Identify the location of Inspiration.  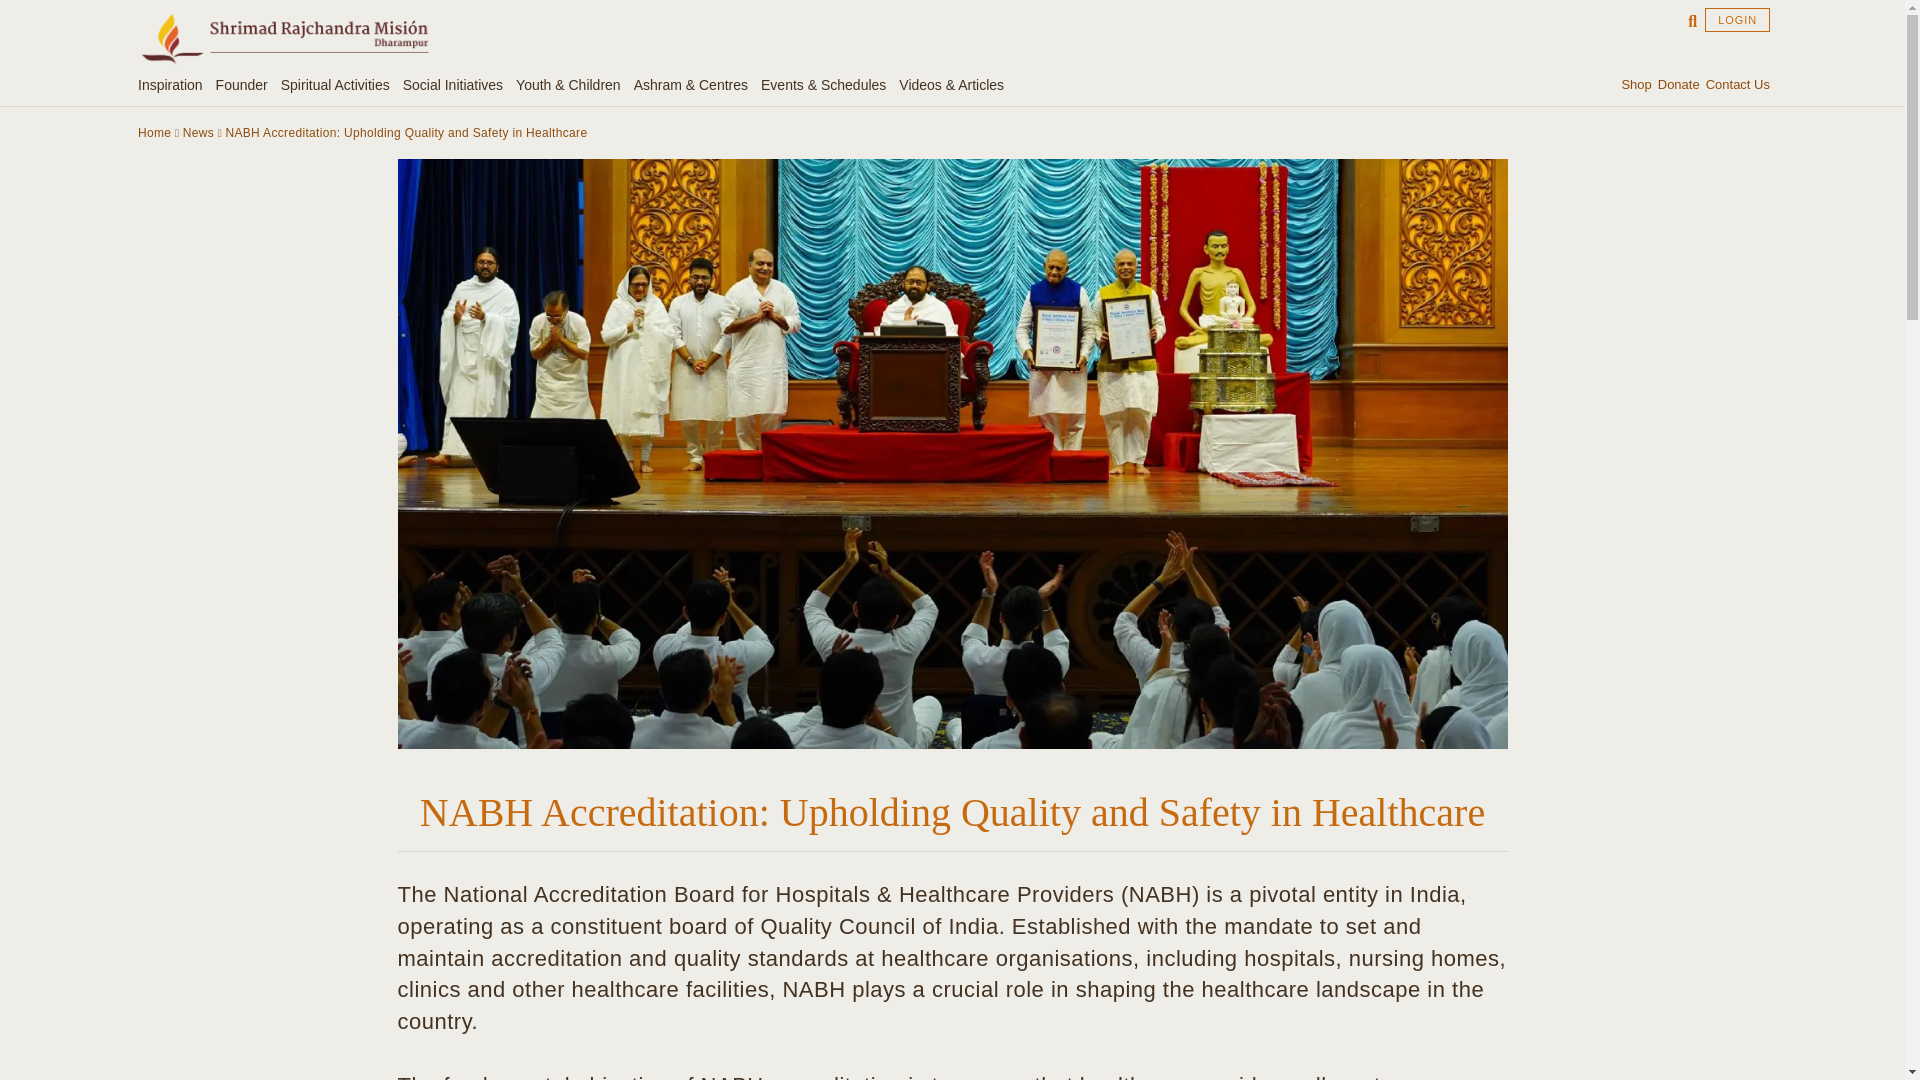
(174, 85).